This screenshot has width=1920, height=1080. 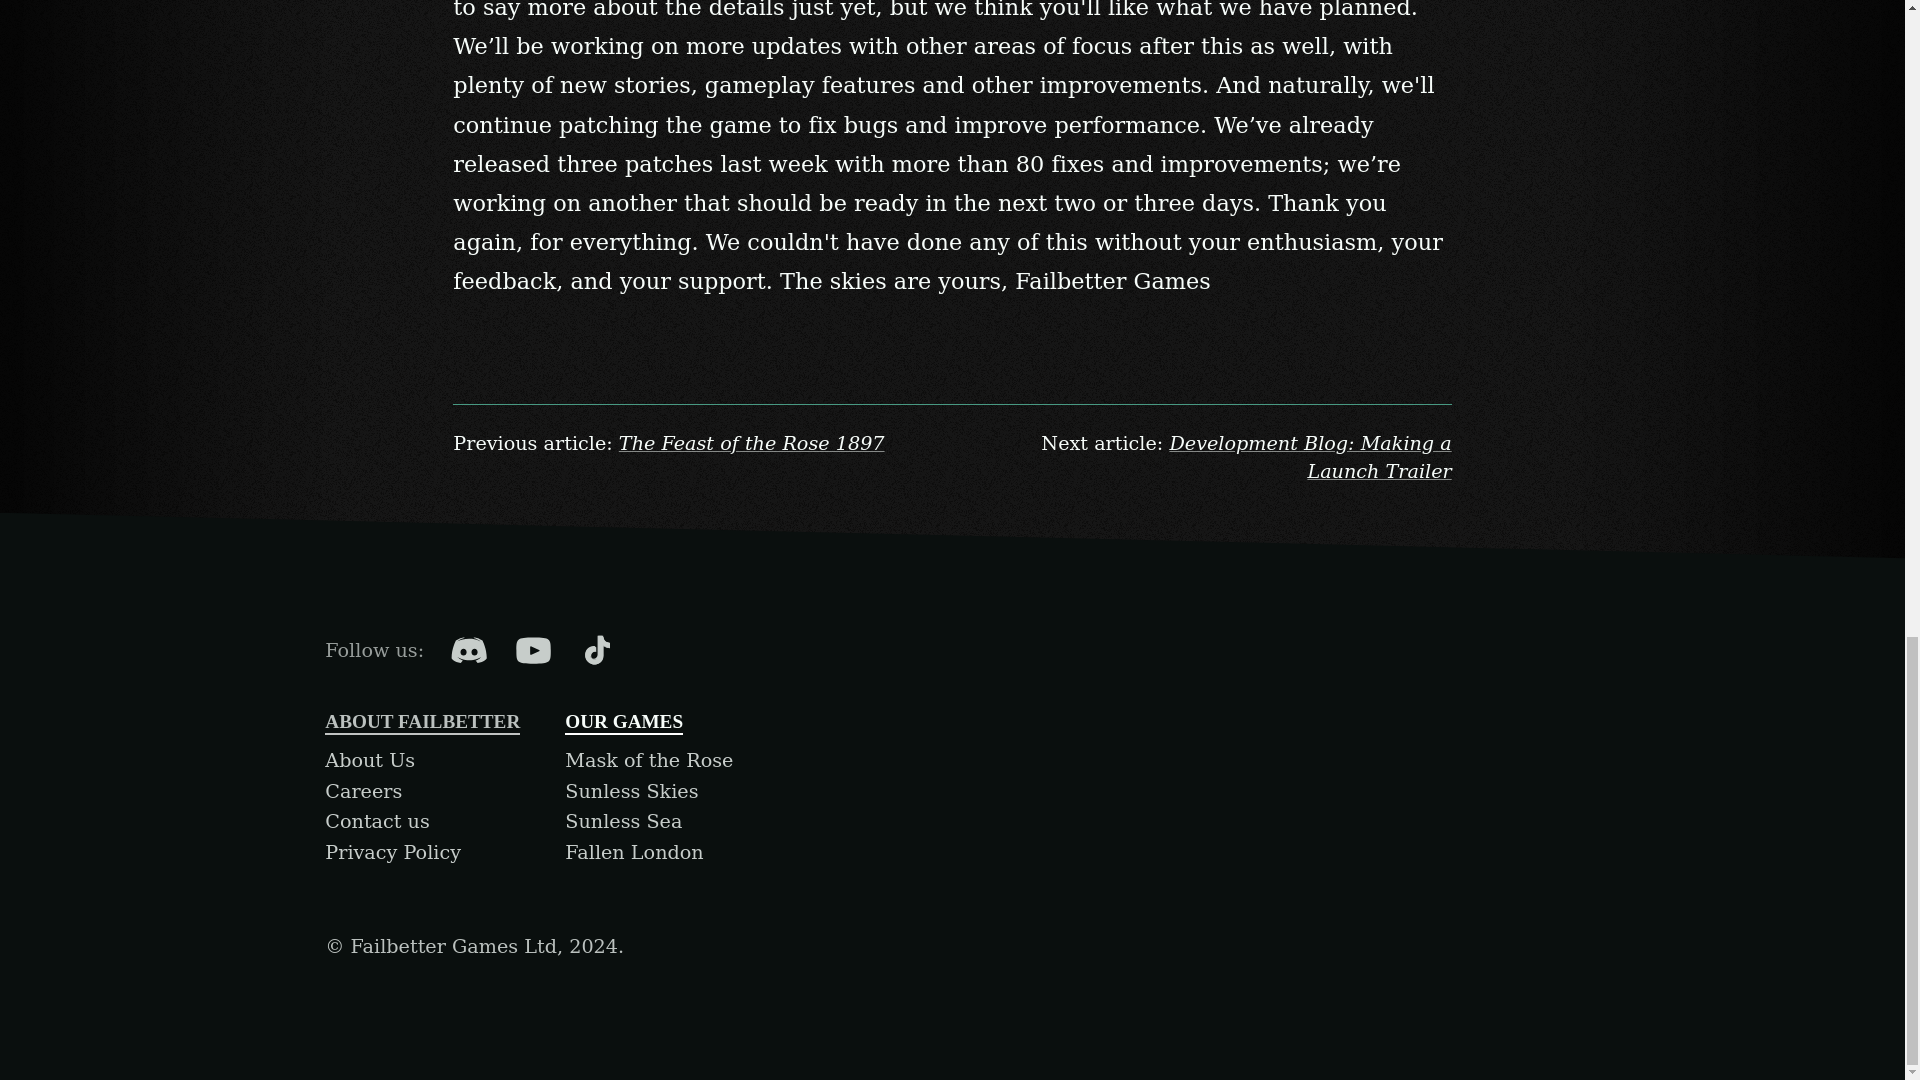 What do you see at coordinates (374, 650) in the screenshot?
I see `Follow us:` at bounding box center [374, 650].